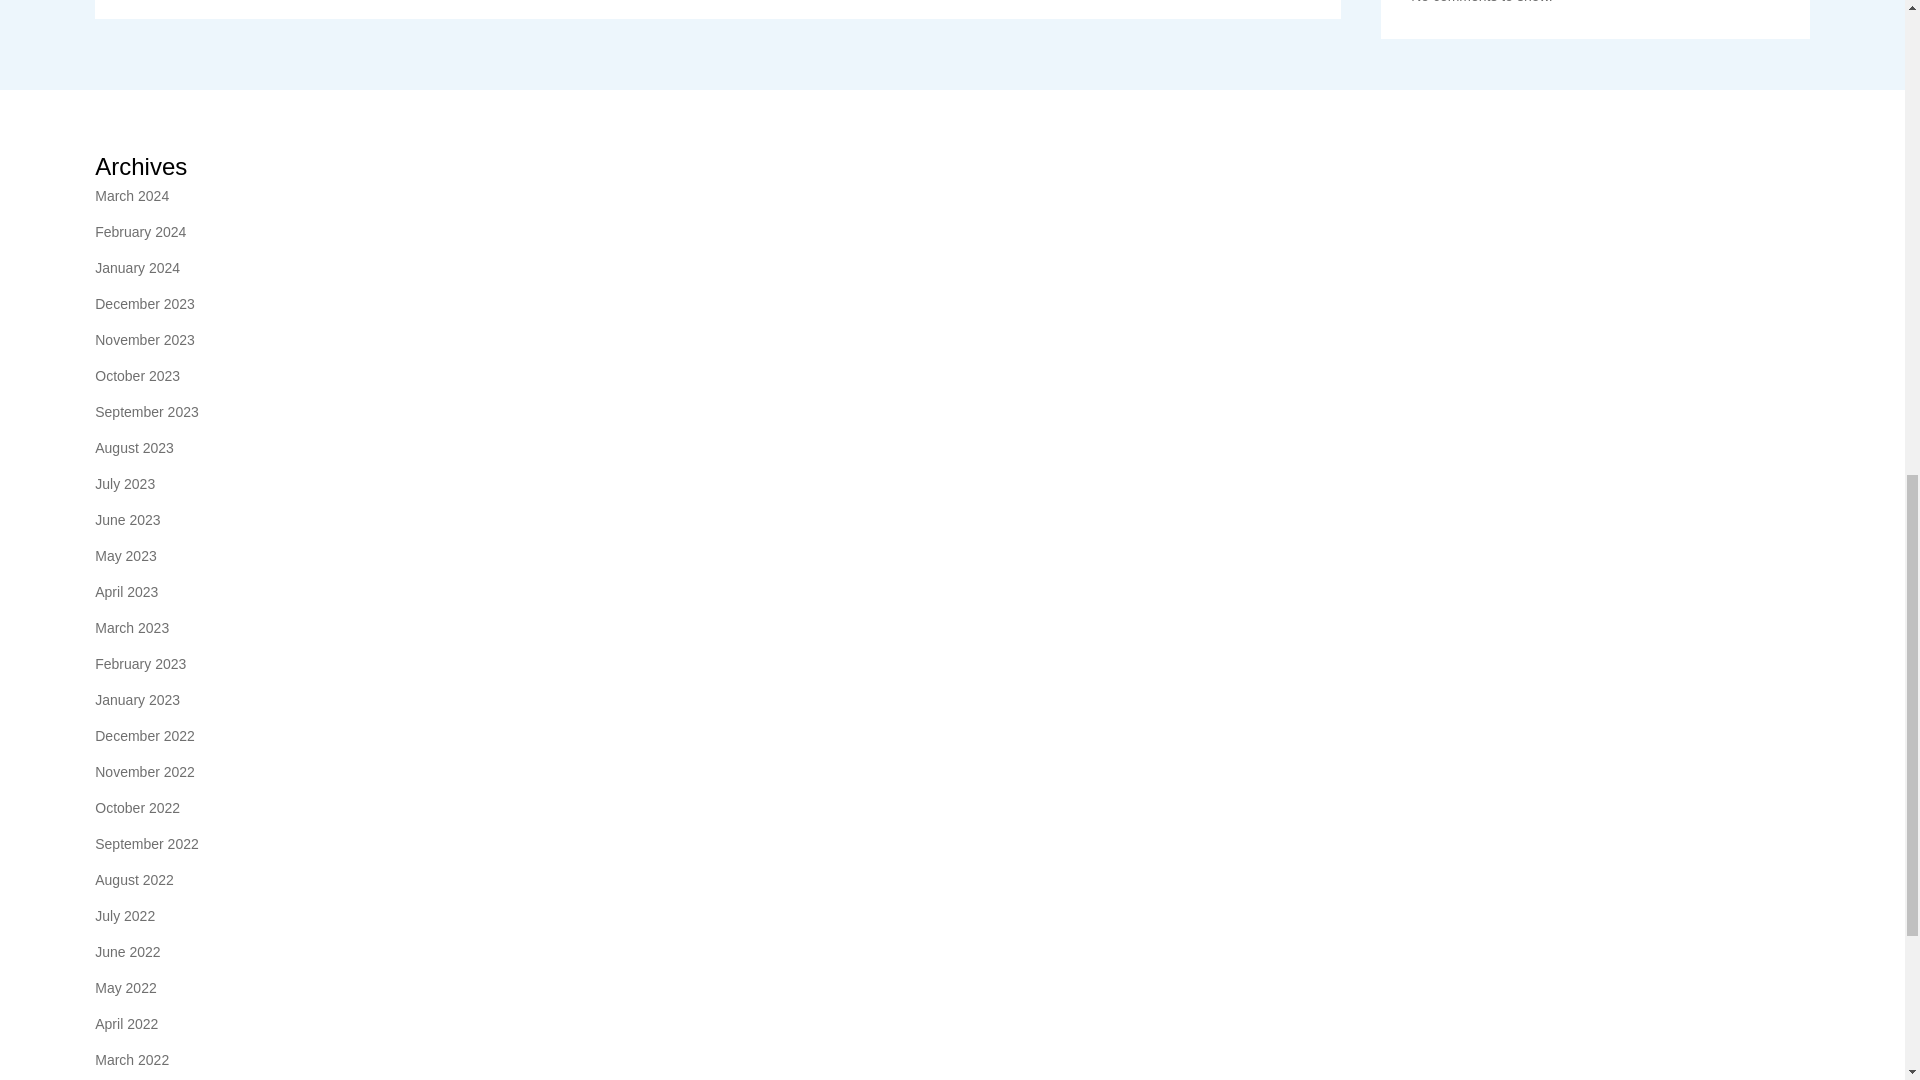 The height and width of the screenshot is (1080, 1920). What do you see at coordinates (134, 880) in the screenshot?
I see `August 2022` at bounding box center [134, 880].